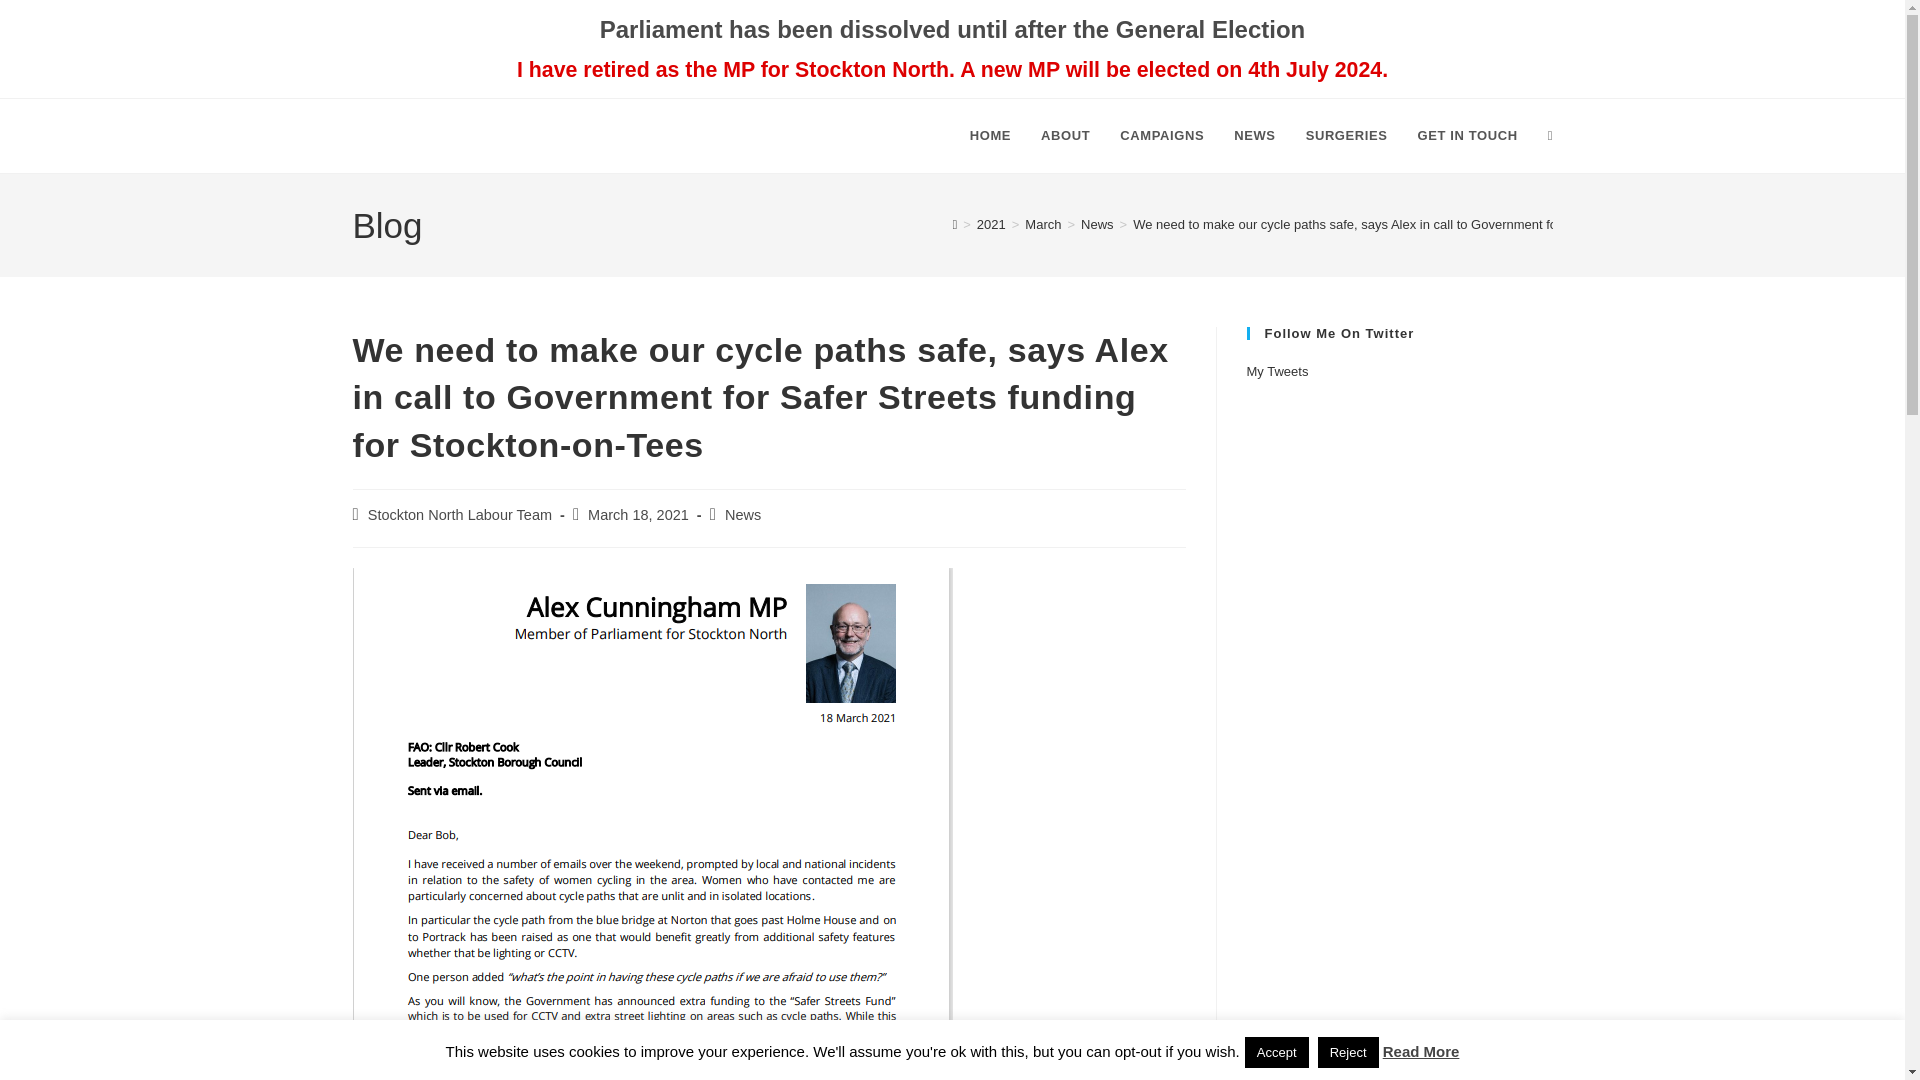 Image resolution: width=1920 pixels, height=1080 pixels. I want to click on My Tweets, so click(1276, 371).